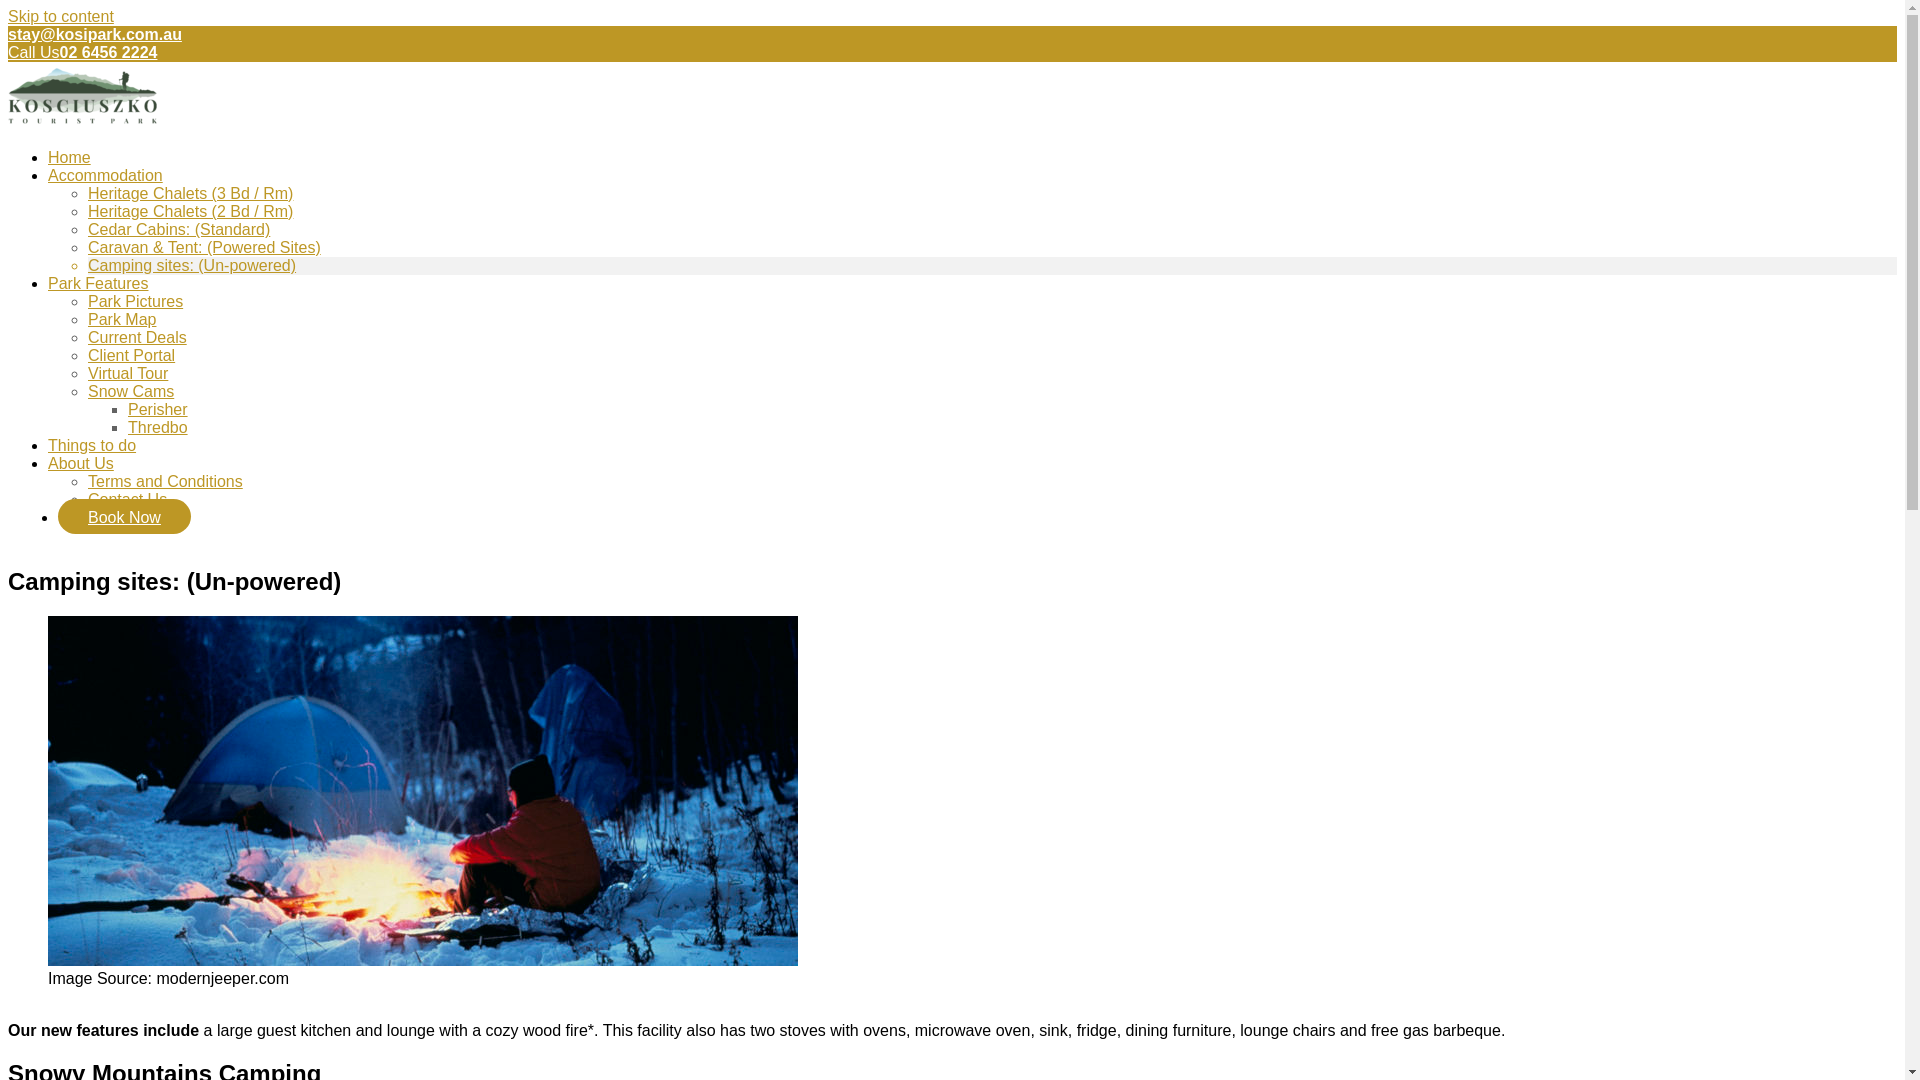 This screenshot has width=1920, height=1080. What do you see at coordinates (190, 212) in the screenshot?
I see `Heritage Chalets (2 Bd / Rm)` at bounding box center [190, 212].